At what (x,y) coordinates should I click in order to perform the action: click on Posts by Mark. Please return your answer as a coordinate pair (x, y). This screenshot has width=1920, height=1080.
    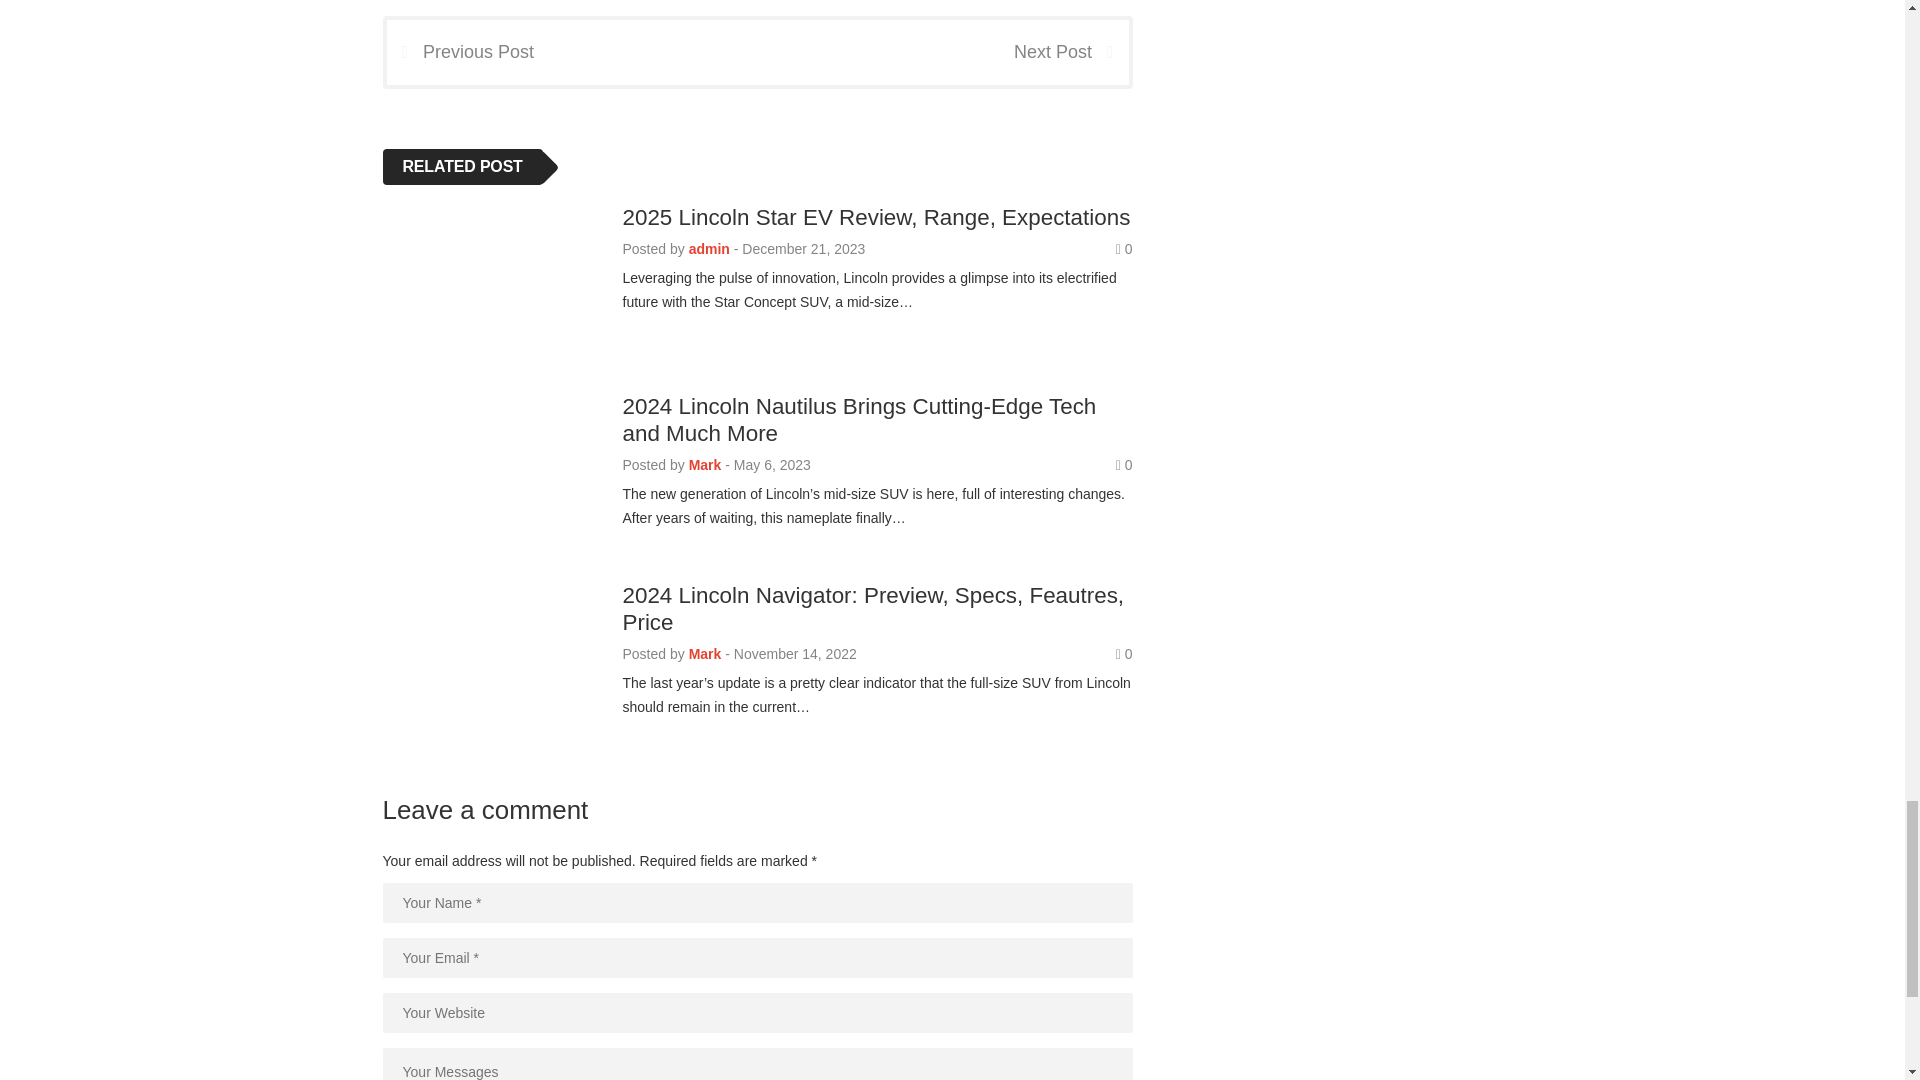
    Looking at the image, I should click on (705, 654).